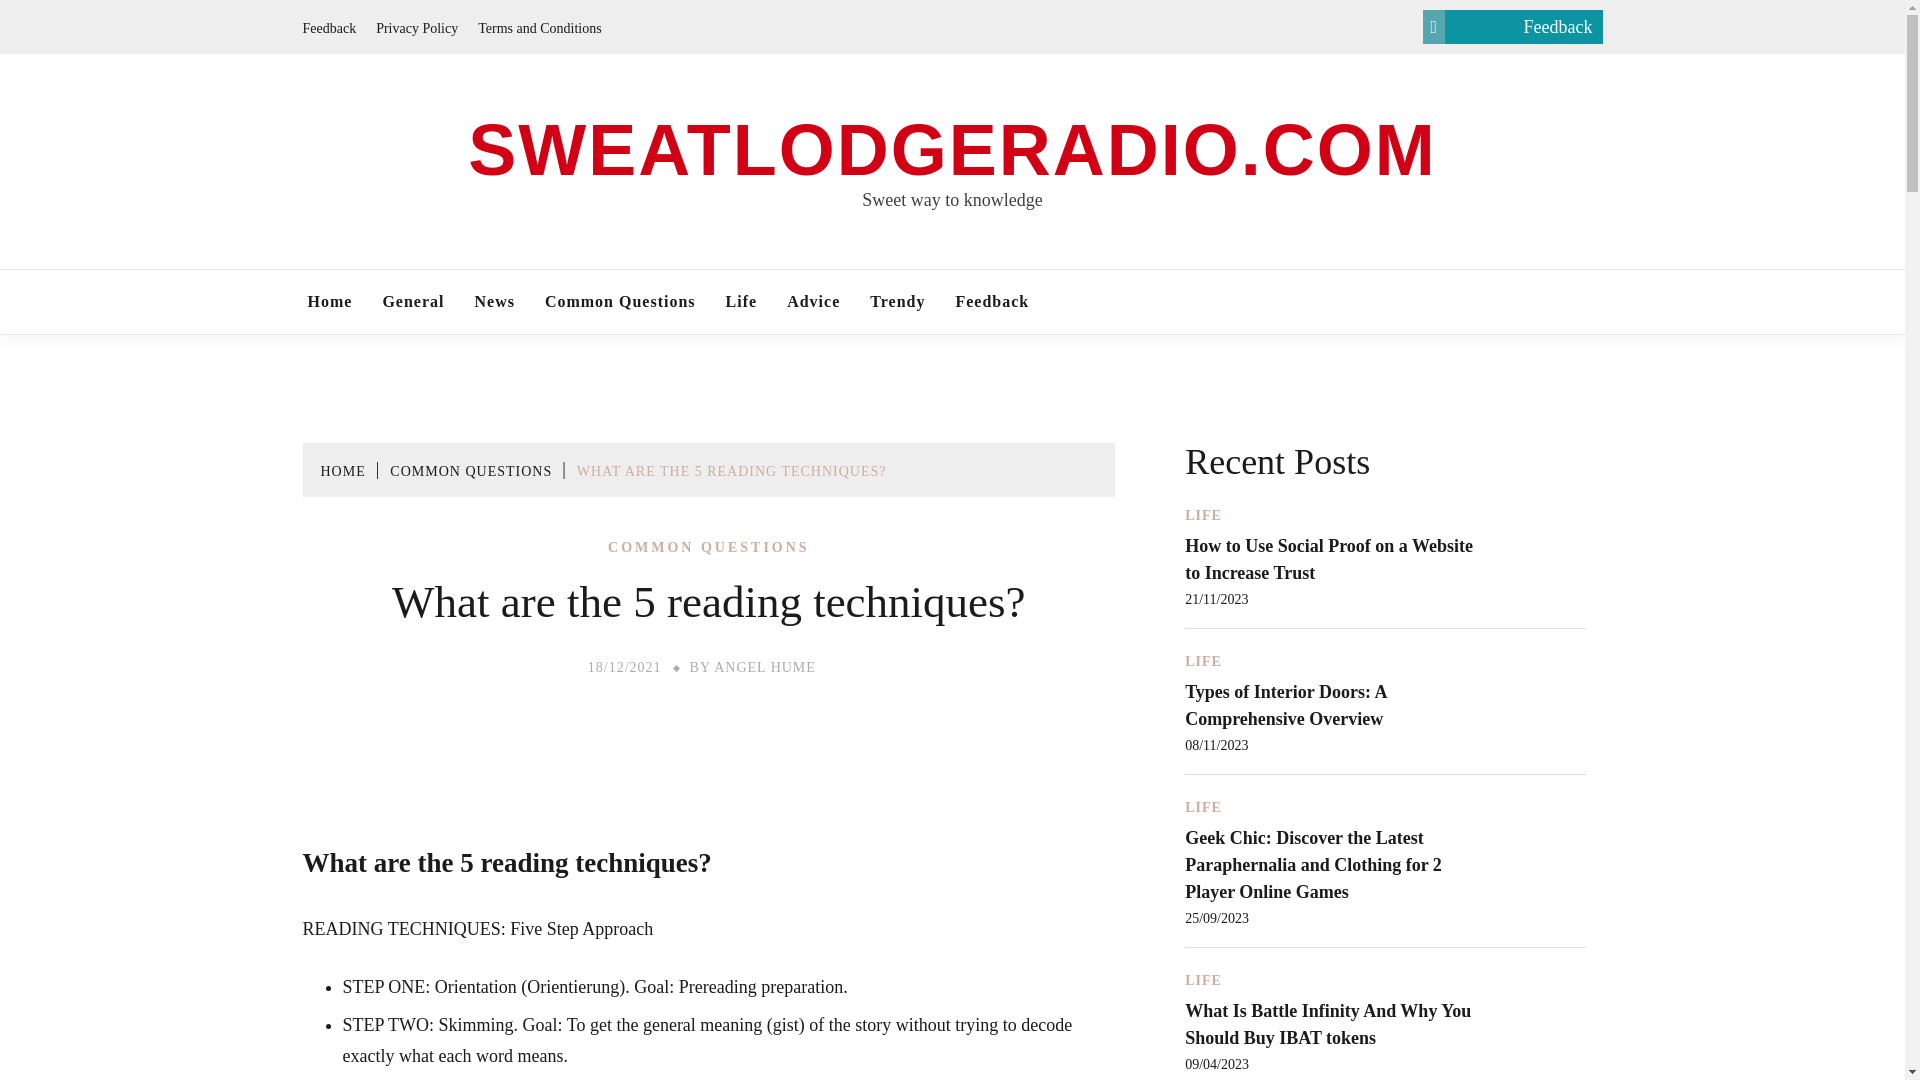 The height and width of the screenshot is (1080, 1920). Describe the element at coordinates (1328, 559) in the screenshot. I see `How to Use Social Proof on a Website to Increase Trust` at that location.